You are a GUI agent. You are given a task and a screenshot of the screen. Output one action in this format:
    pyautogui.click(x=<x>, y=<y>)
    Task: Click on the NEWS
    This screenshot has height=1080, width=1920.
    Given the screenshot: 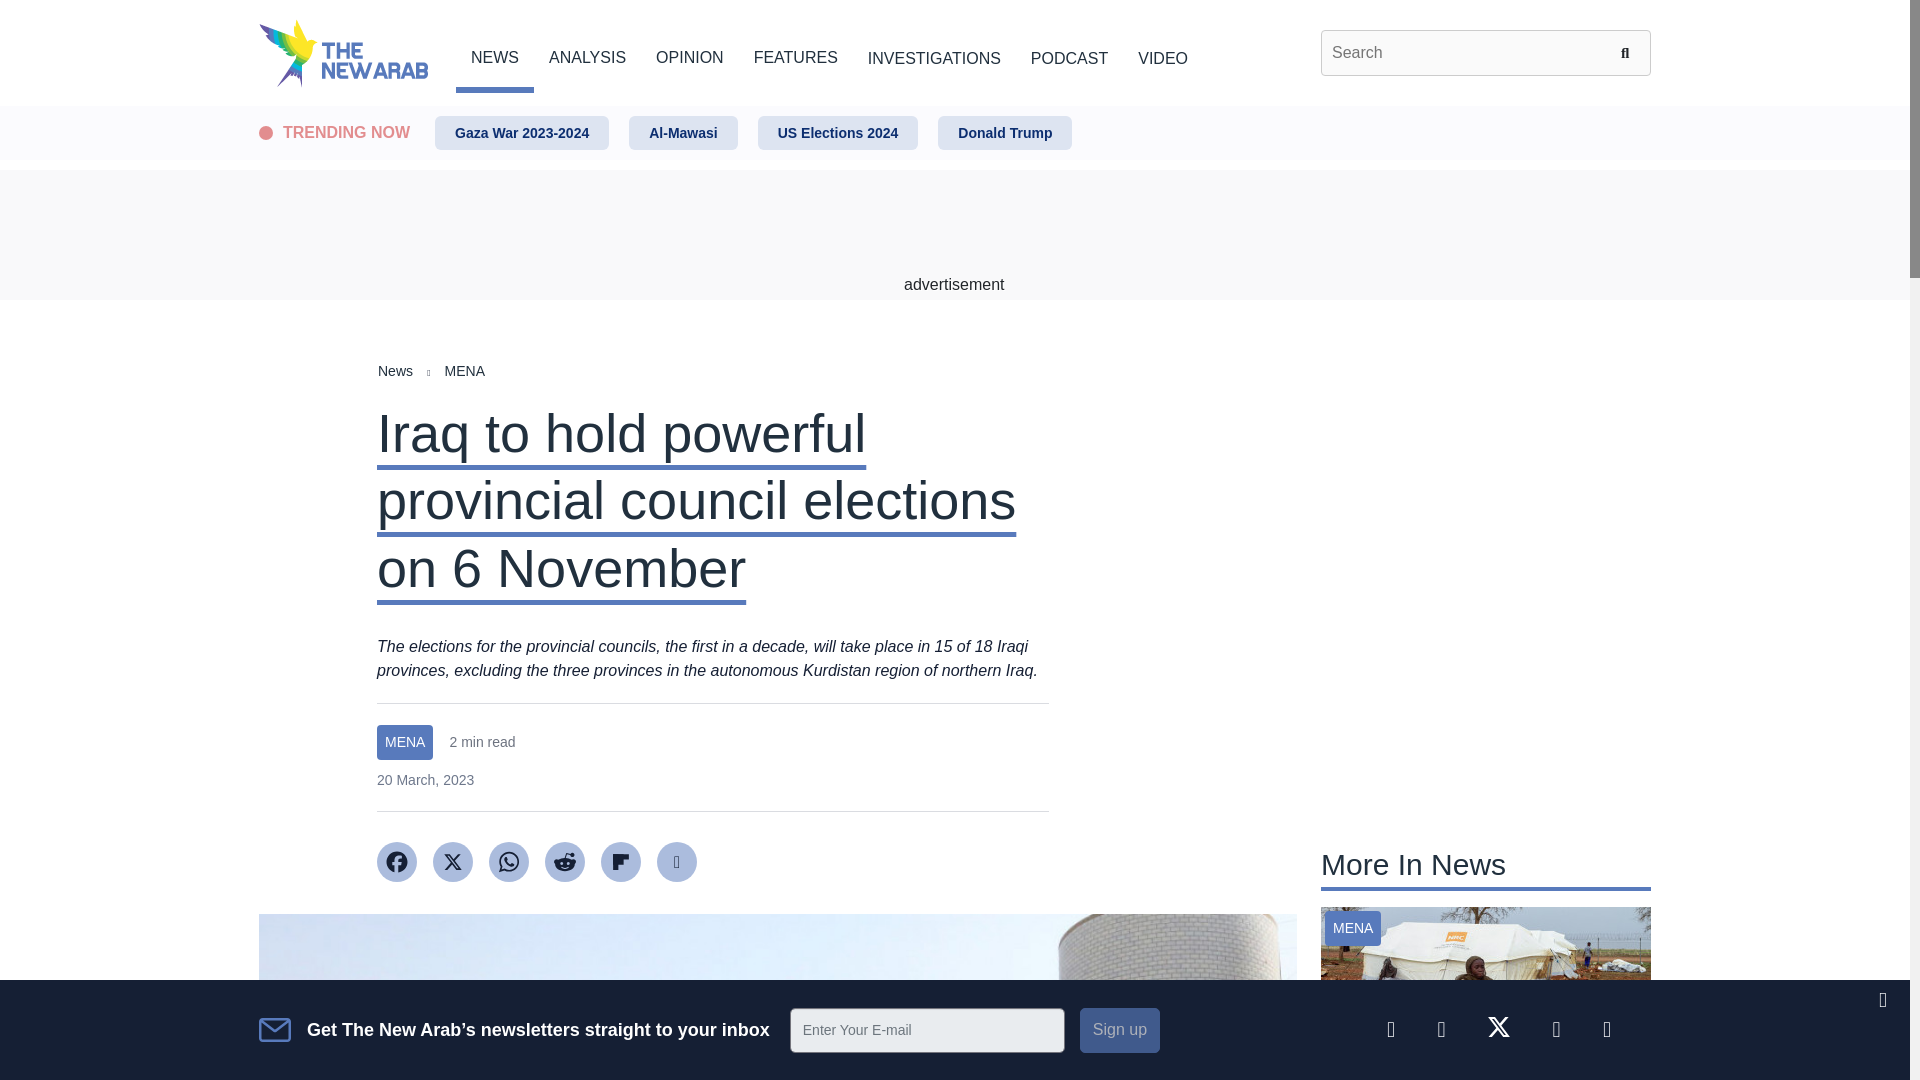 What is the action you would take?
    pyautogui.click(x=494, y=54)
    